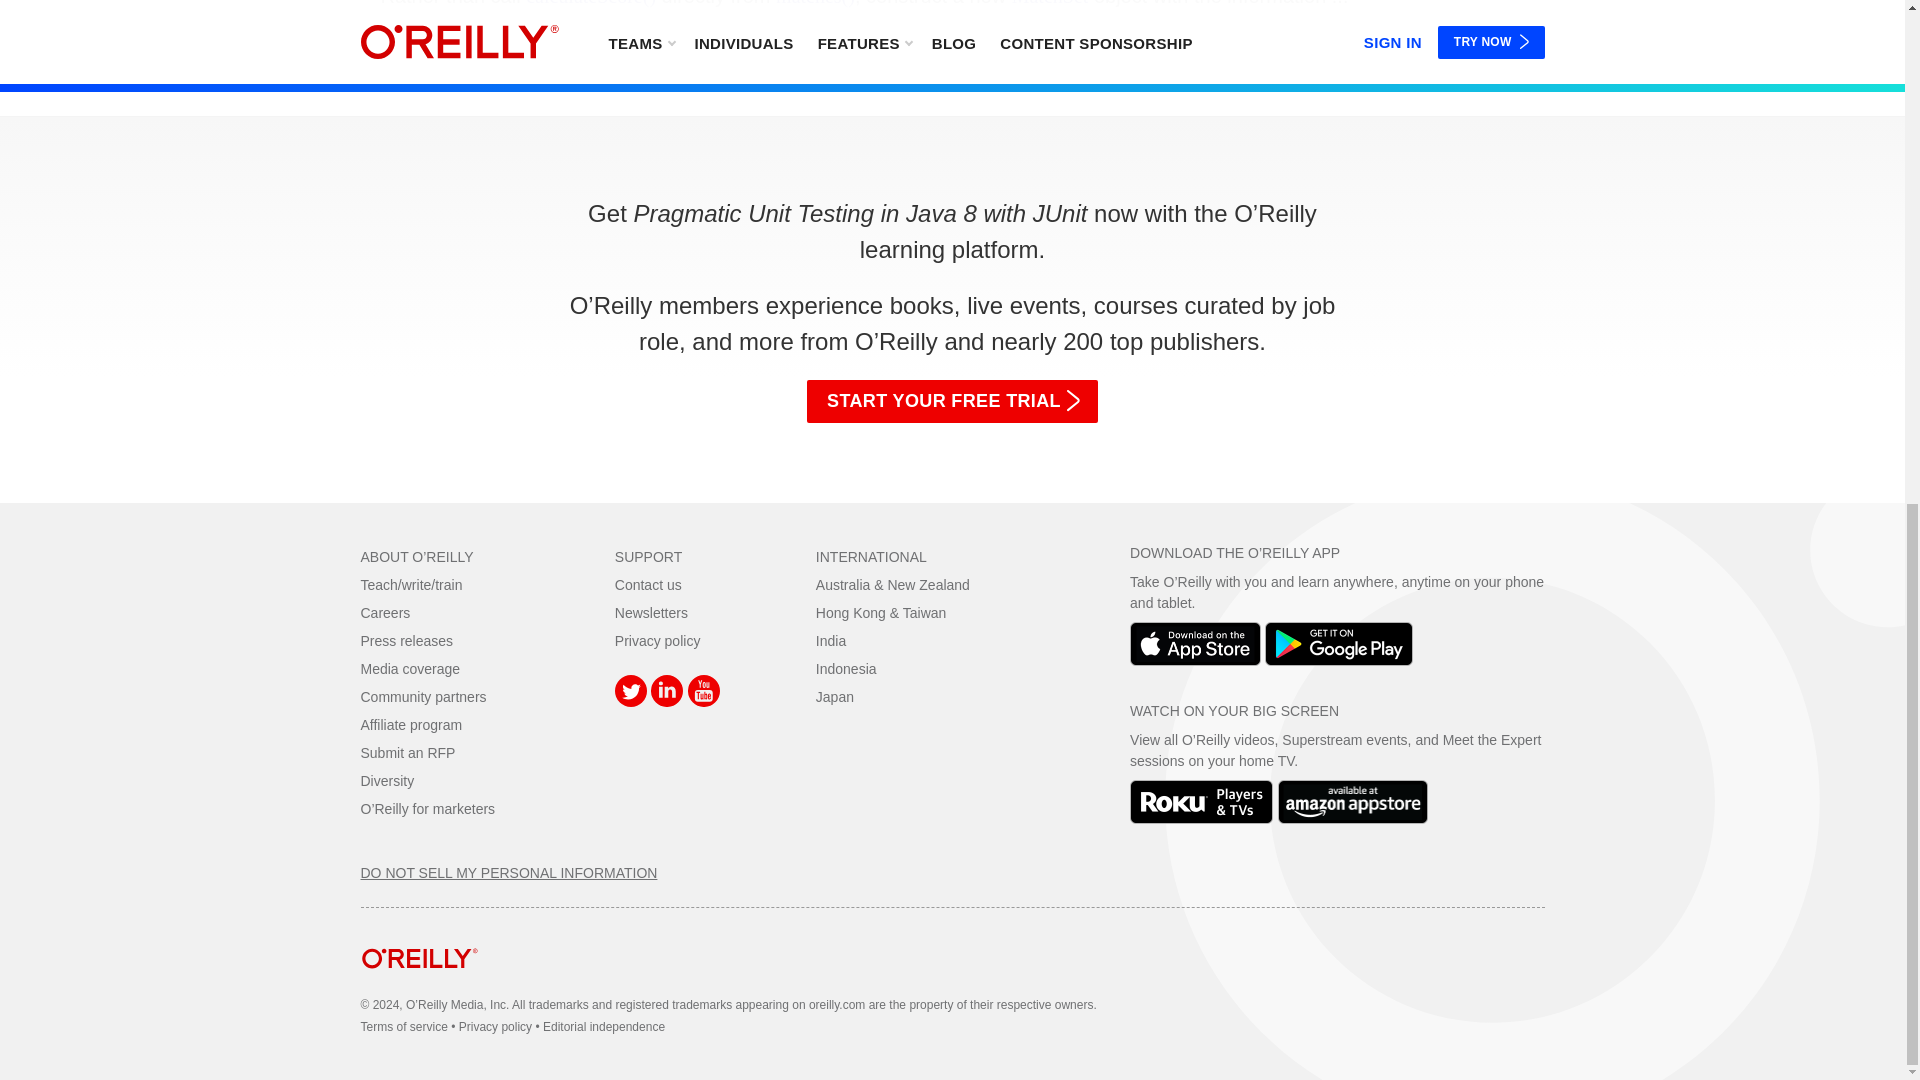 The width and height of the screenshot is (1920, 1080). I want to click on Affiliate program, so click(411, 725).